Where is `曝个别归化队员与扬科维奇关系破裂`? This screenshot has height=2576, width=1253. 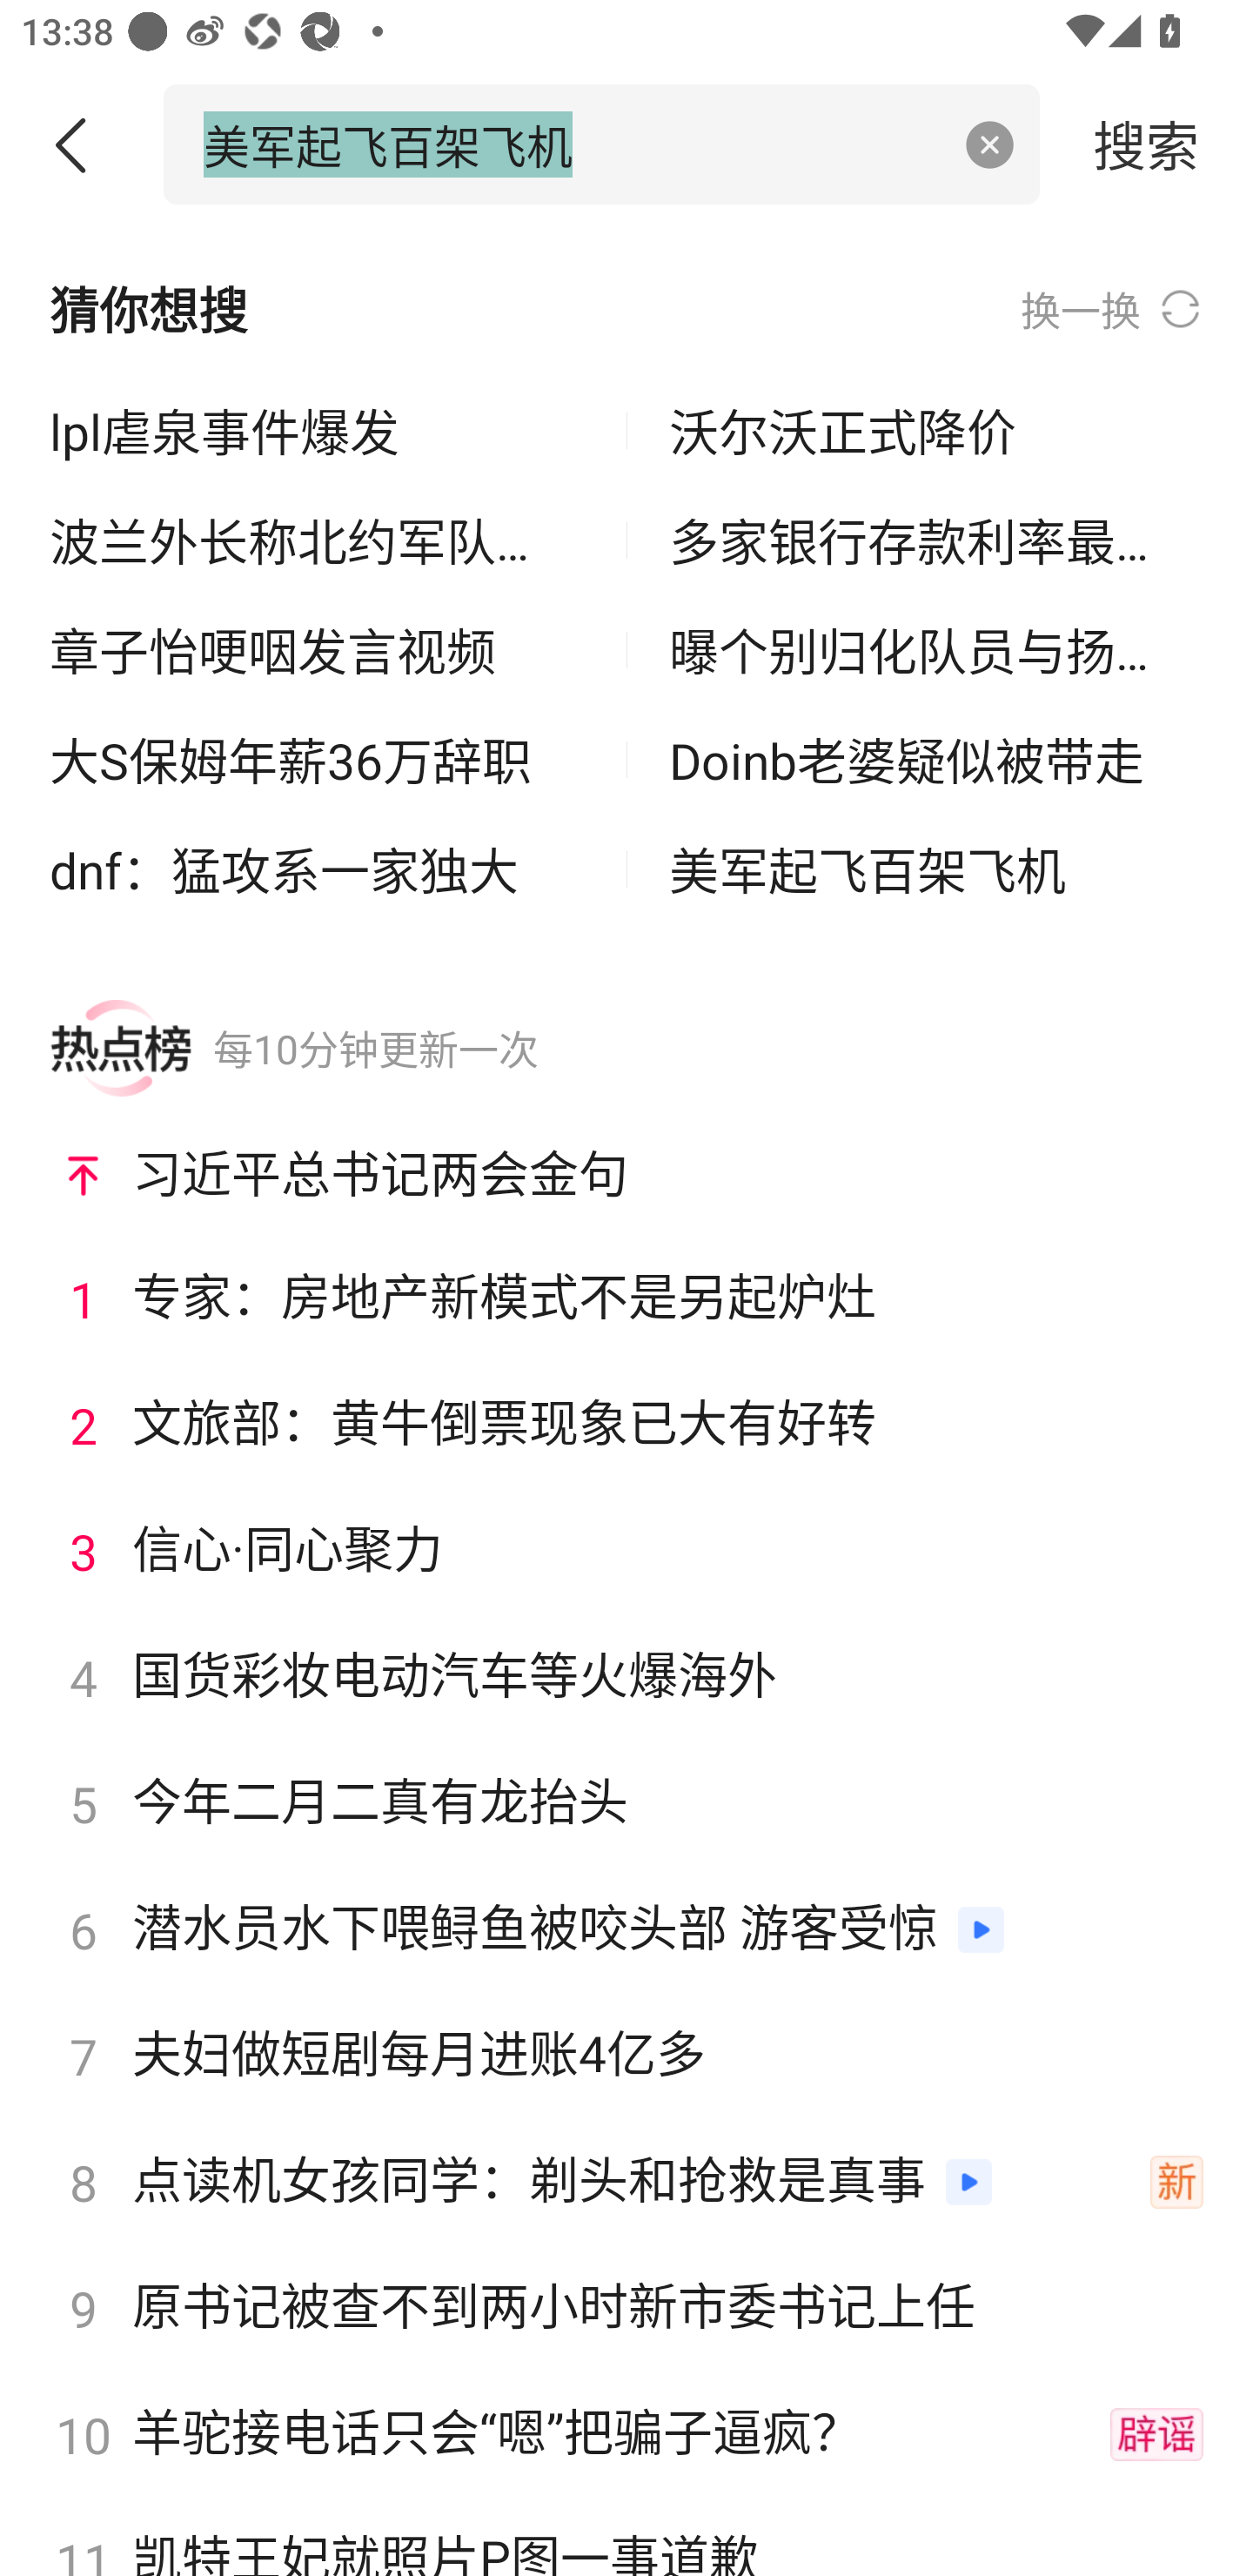
曝个别归化队员与扬科维奇关系破裂 is located at coordinates (935, 650).